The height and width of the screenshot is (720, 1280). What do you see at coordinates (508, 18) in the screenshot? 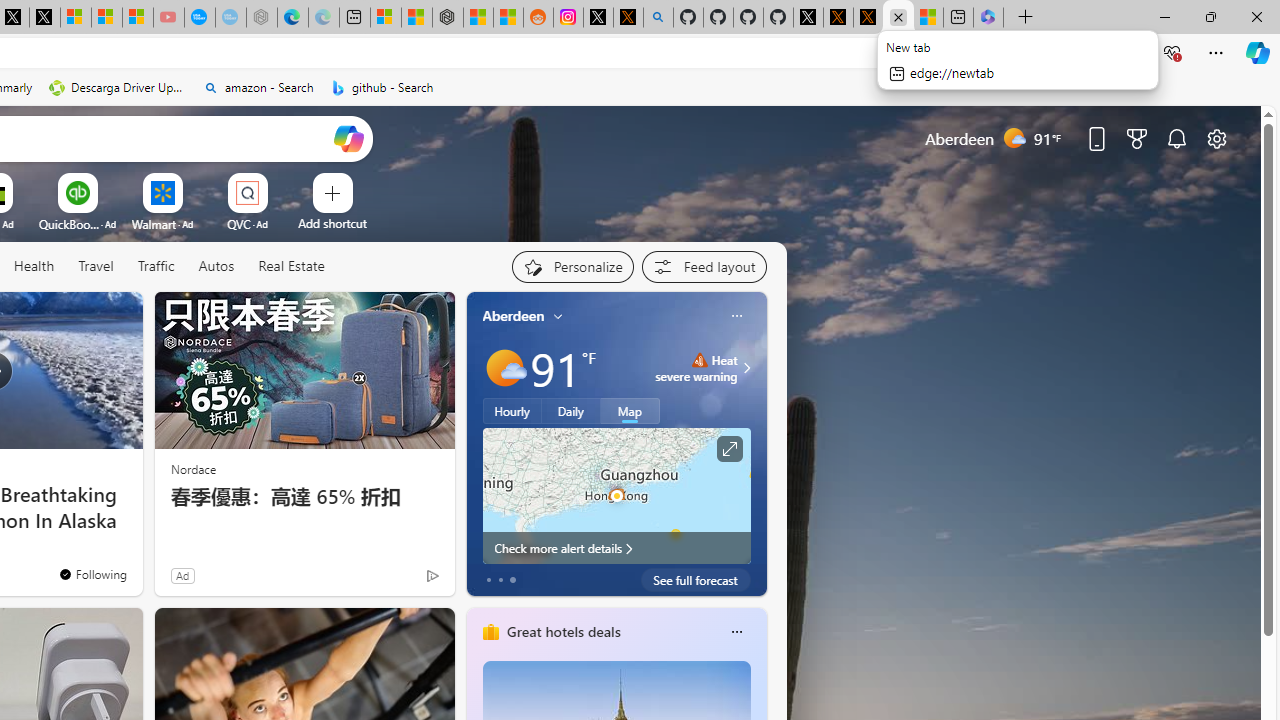
I see `Shanghai, China Weather trends | Microsoft Weather` at bounding box center [508, 18].